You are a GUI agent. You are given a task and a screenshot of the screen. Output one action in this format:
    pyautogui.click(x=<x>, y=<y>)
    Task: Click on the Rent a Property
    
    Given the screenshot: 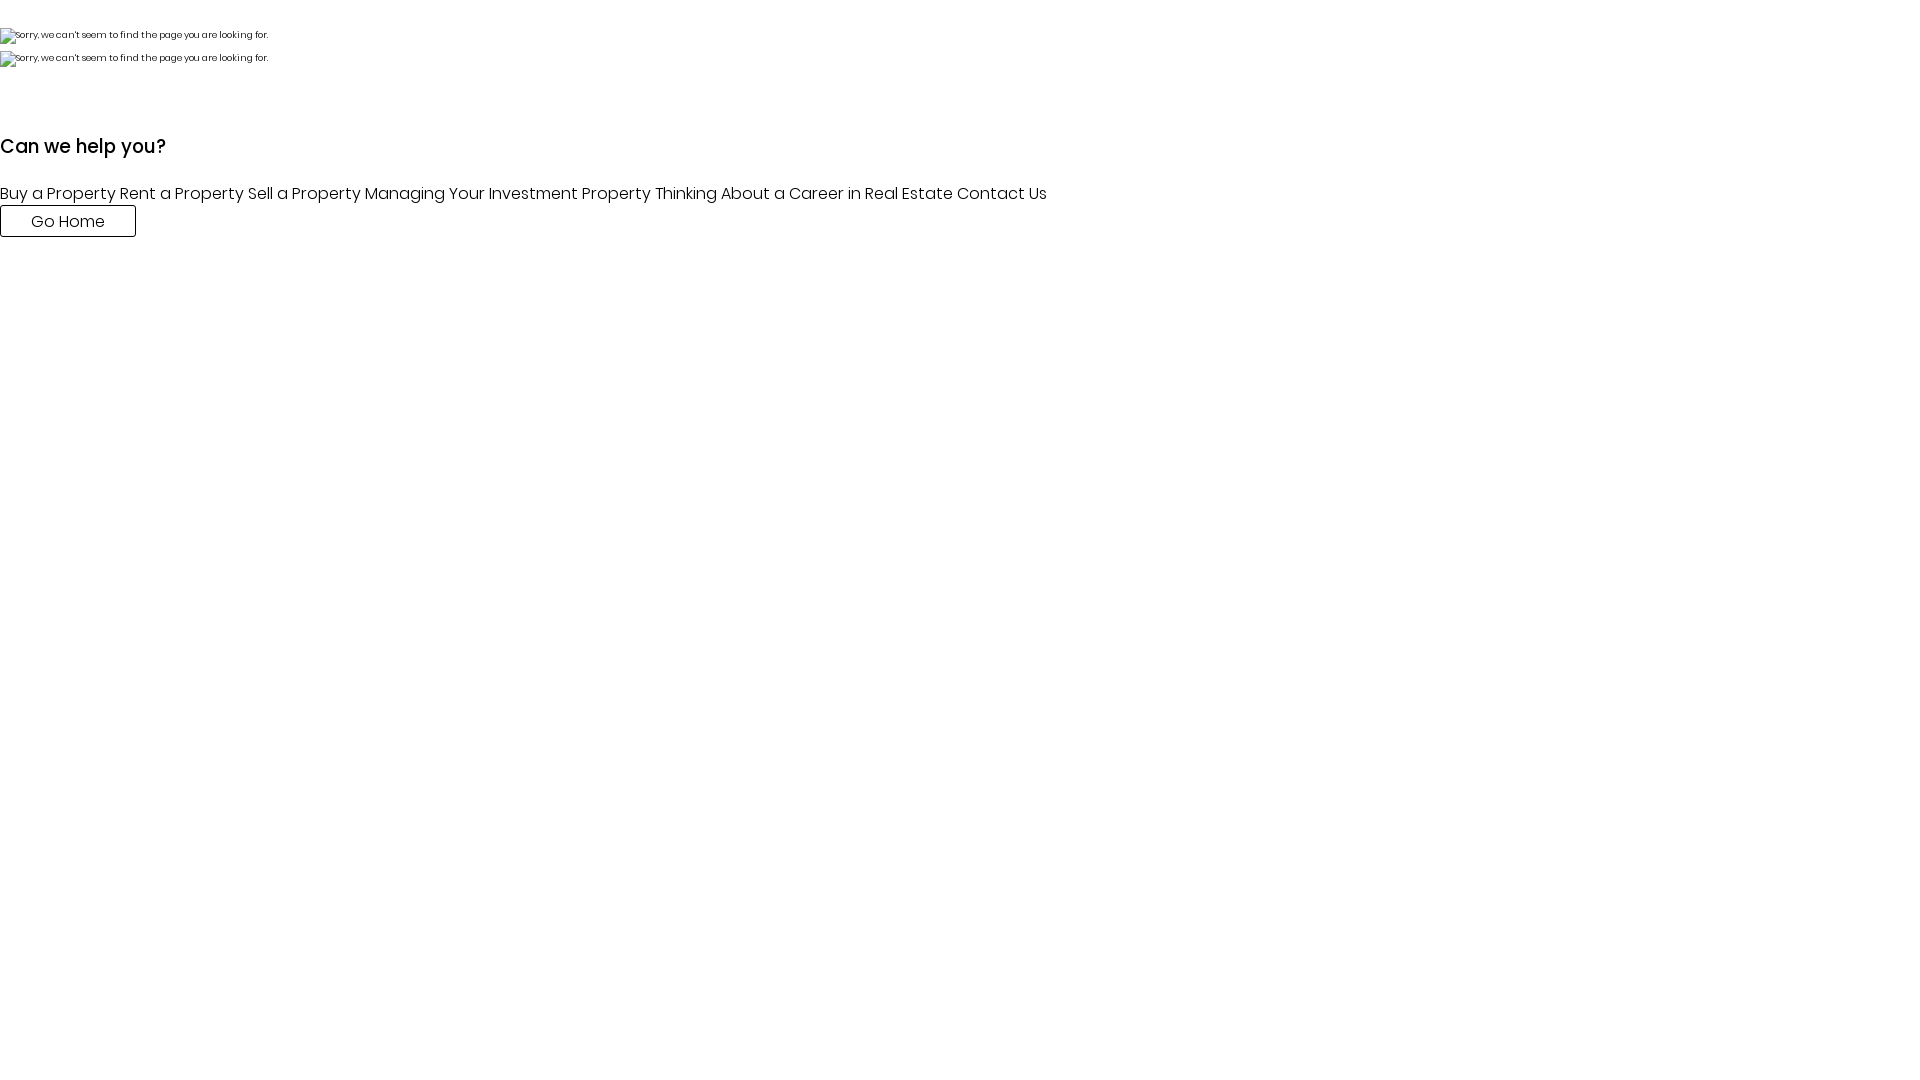 What is the action you would take?
    pyautogui.click(x=182, y=194)
    